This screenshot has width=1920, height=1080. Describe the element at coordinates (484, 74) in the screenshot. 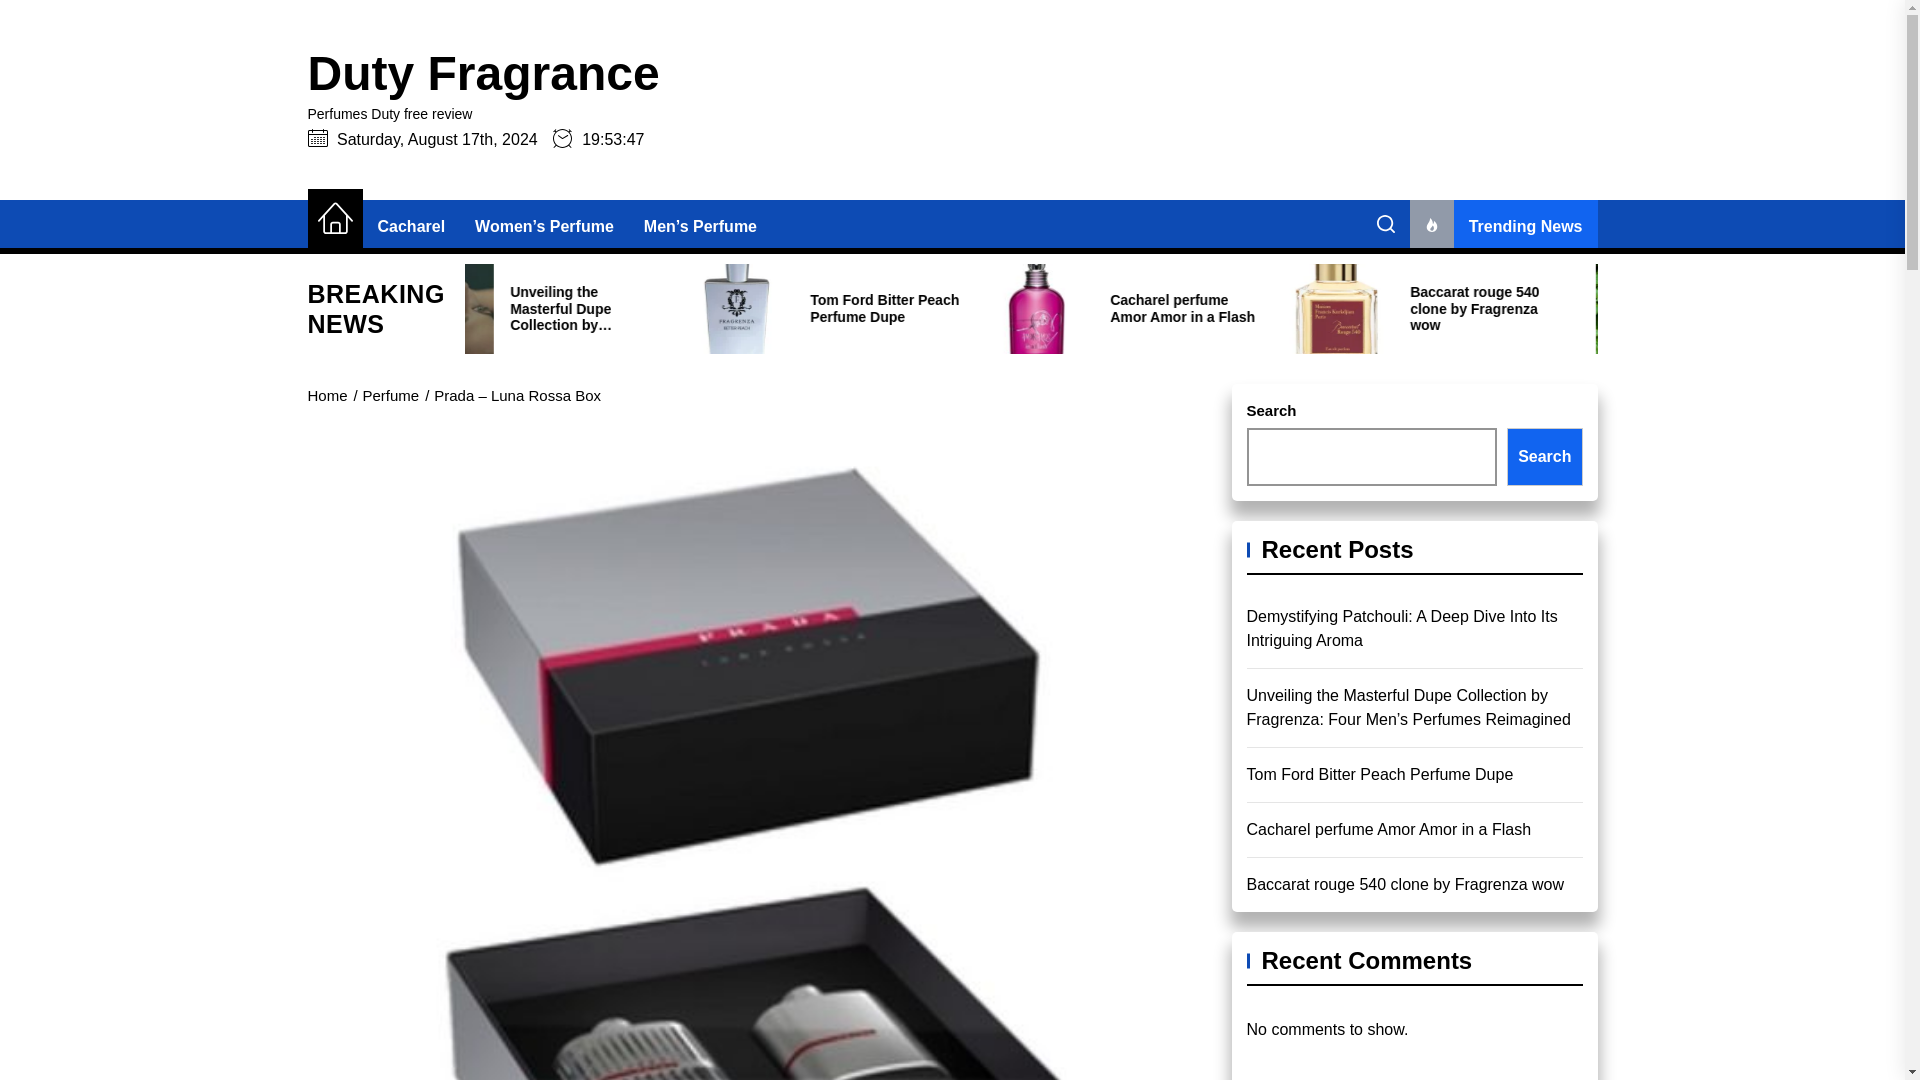

I see `Duty Fragrance` at that location.